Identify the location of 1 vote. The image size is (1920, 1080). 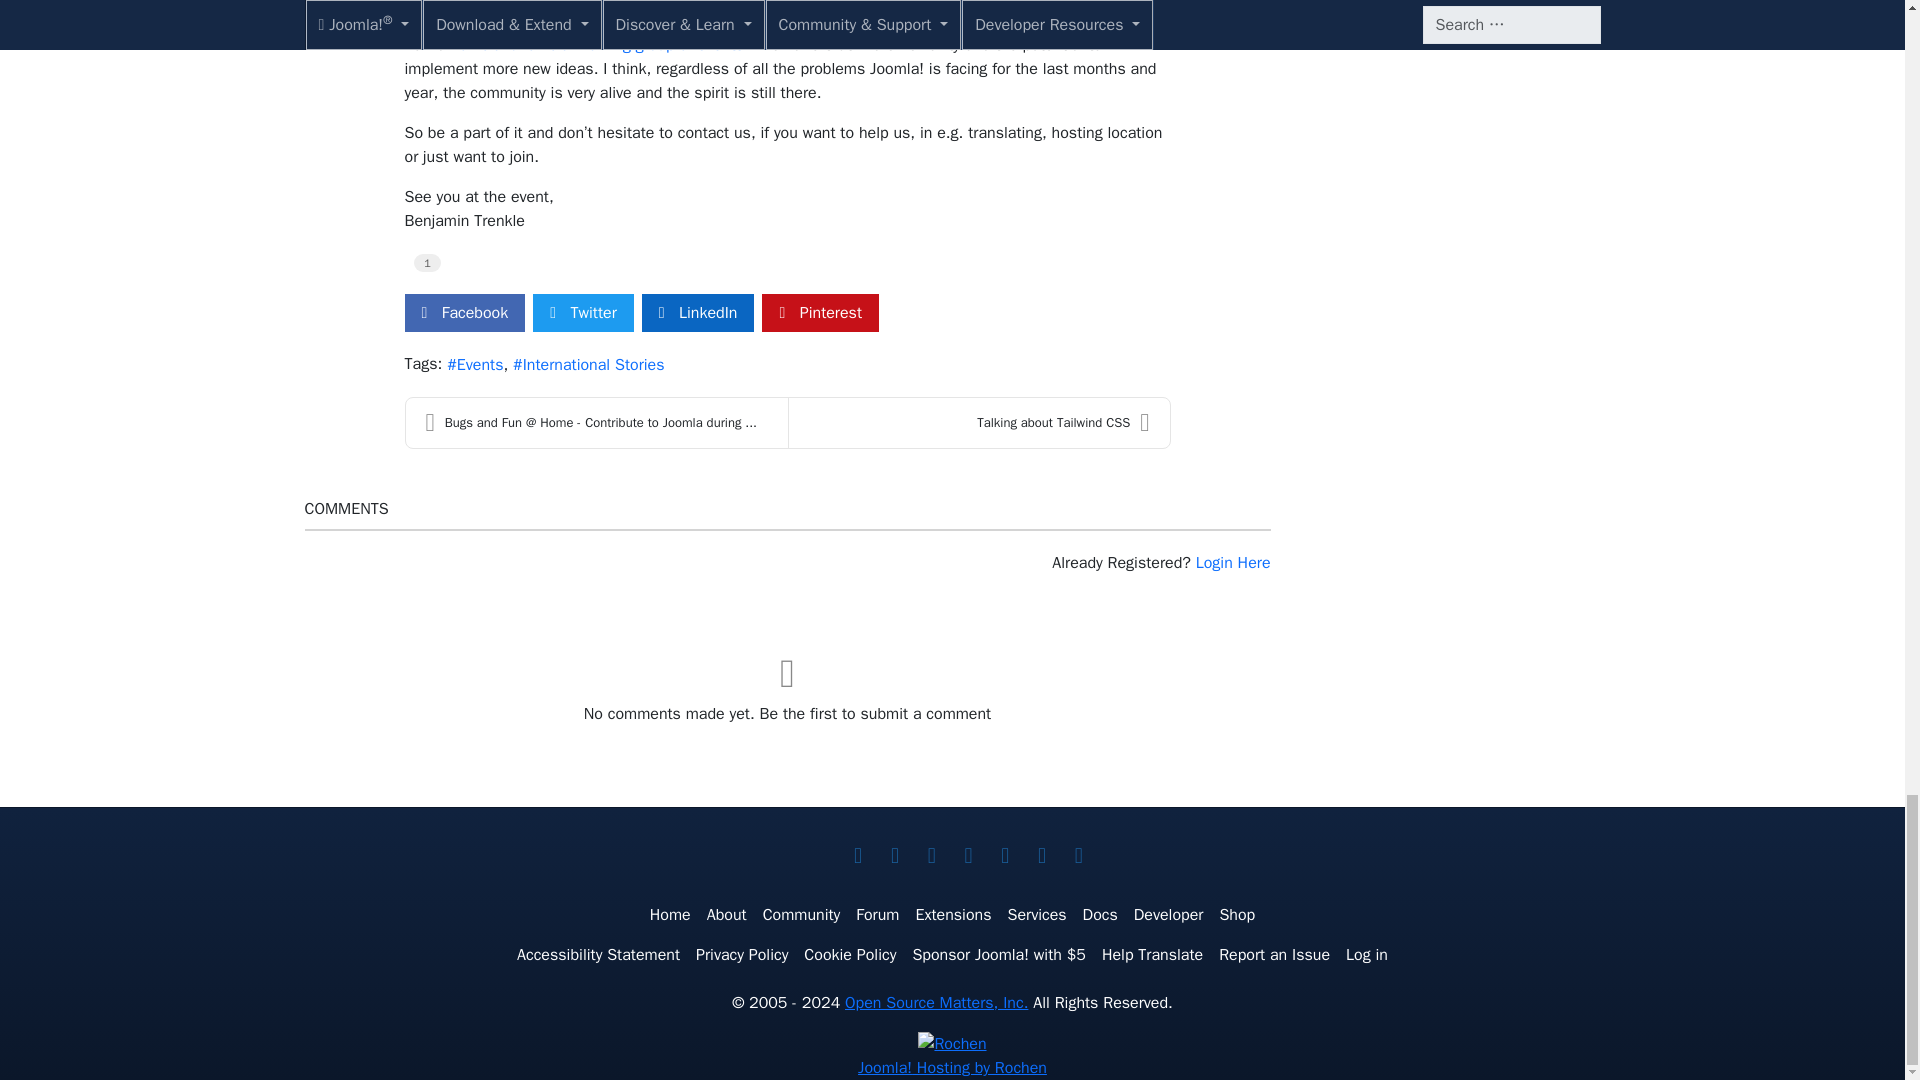
(428, 262).